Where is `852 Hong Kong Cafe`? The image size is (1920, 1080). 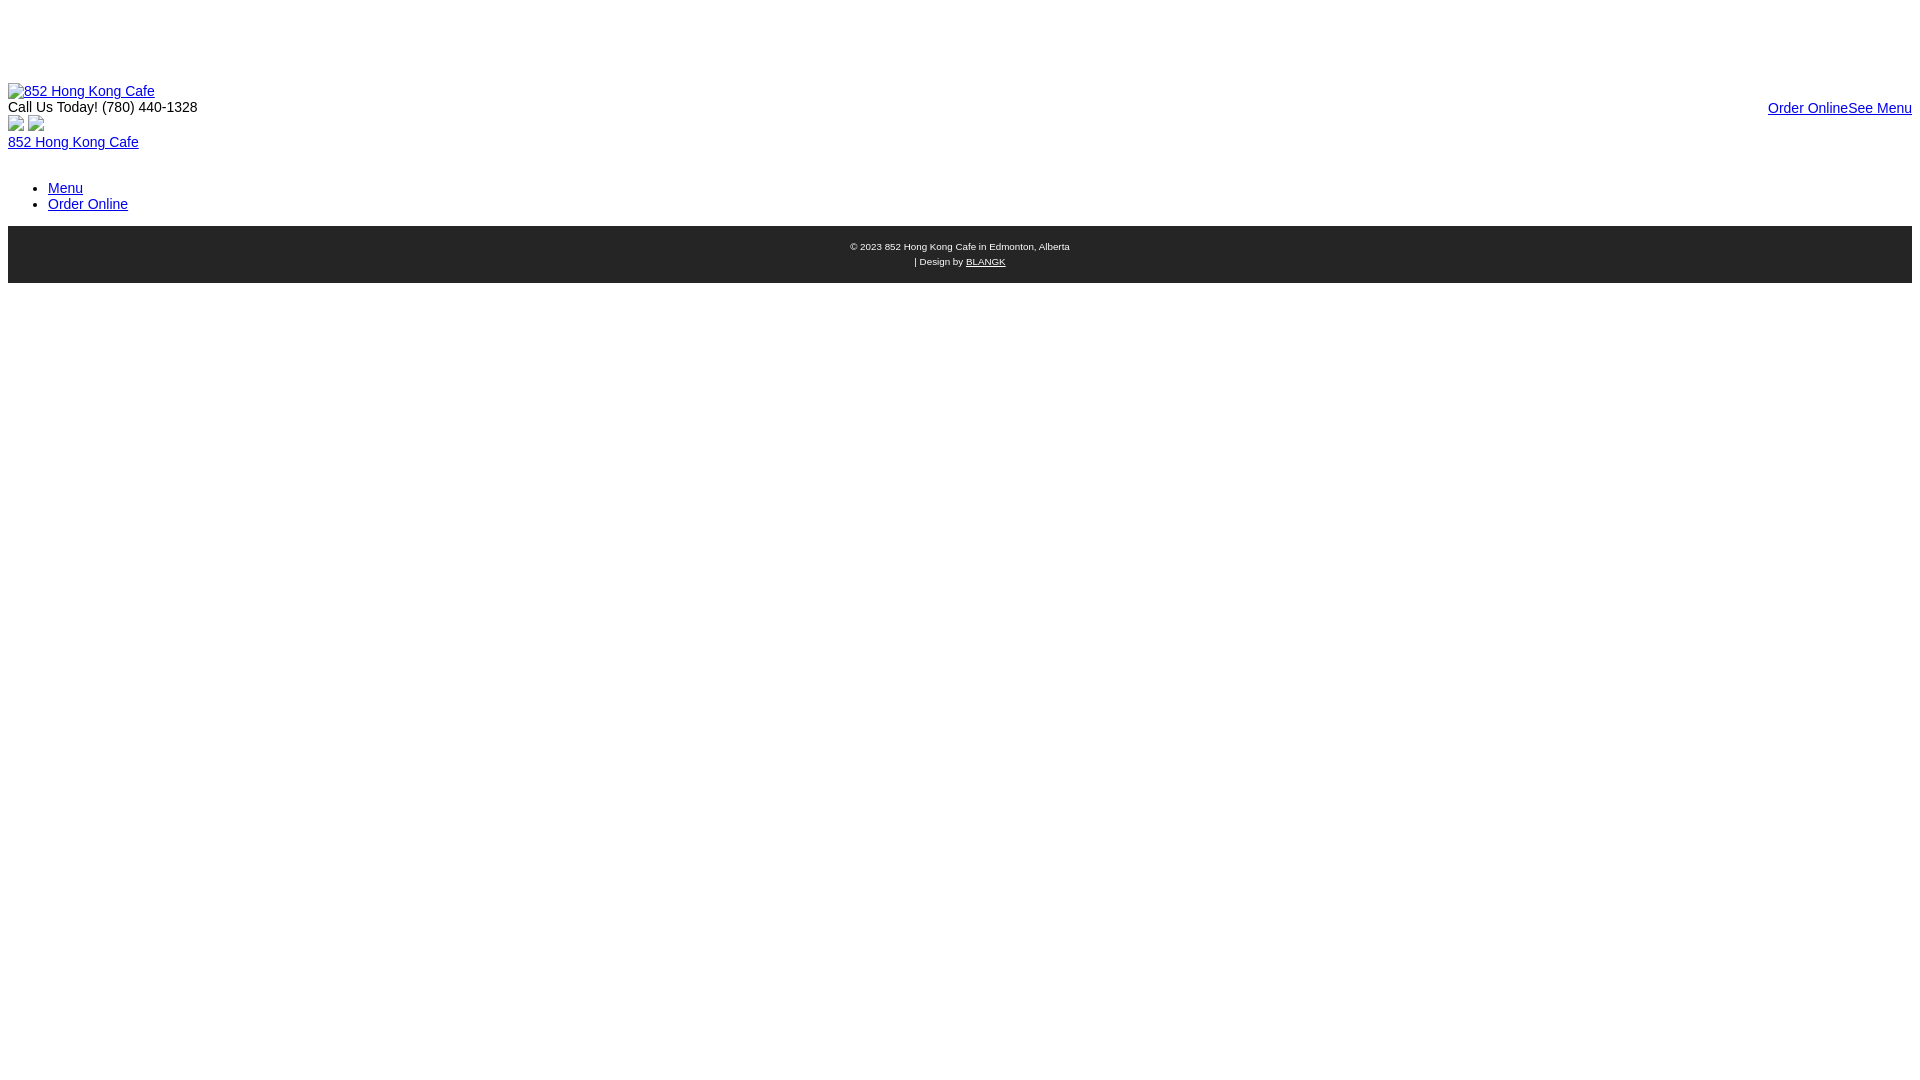
852 Hong Kong Cafe is located at coordinates (74, 142).